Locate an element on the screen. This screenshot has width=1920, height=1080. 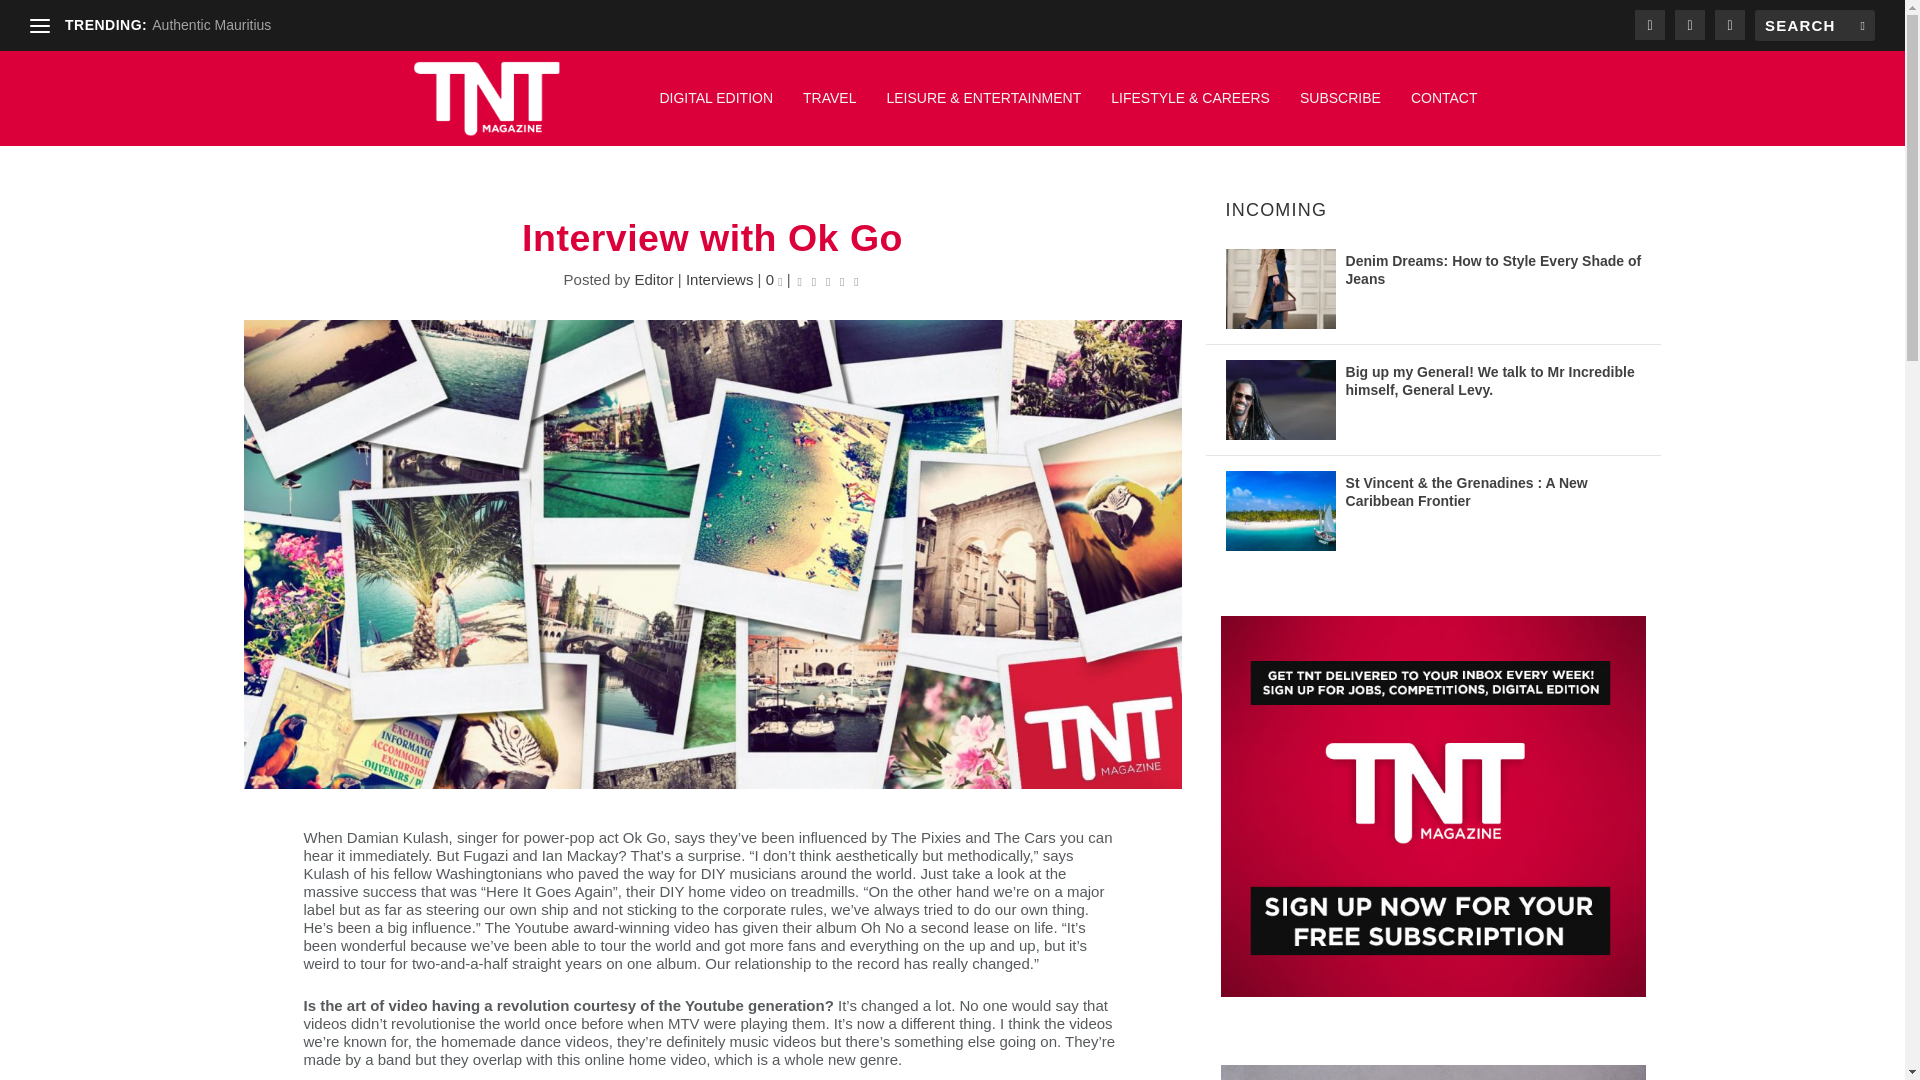
Editor is located at coordinates (653, 280).